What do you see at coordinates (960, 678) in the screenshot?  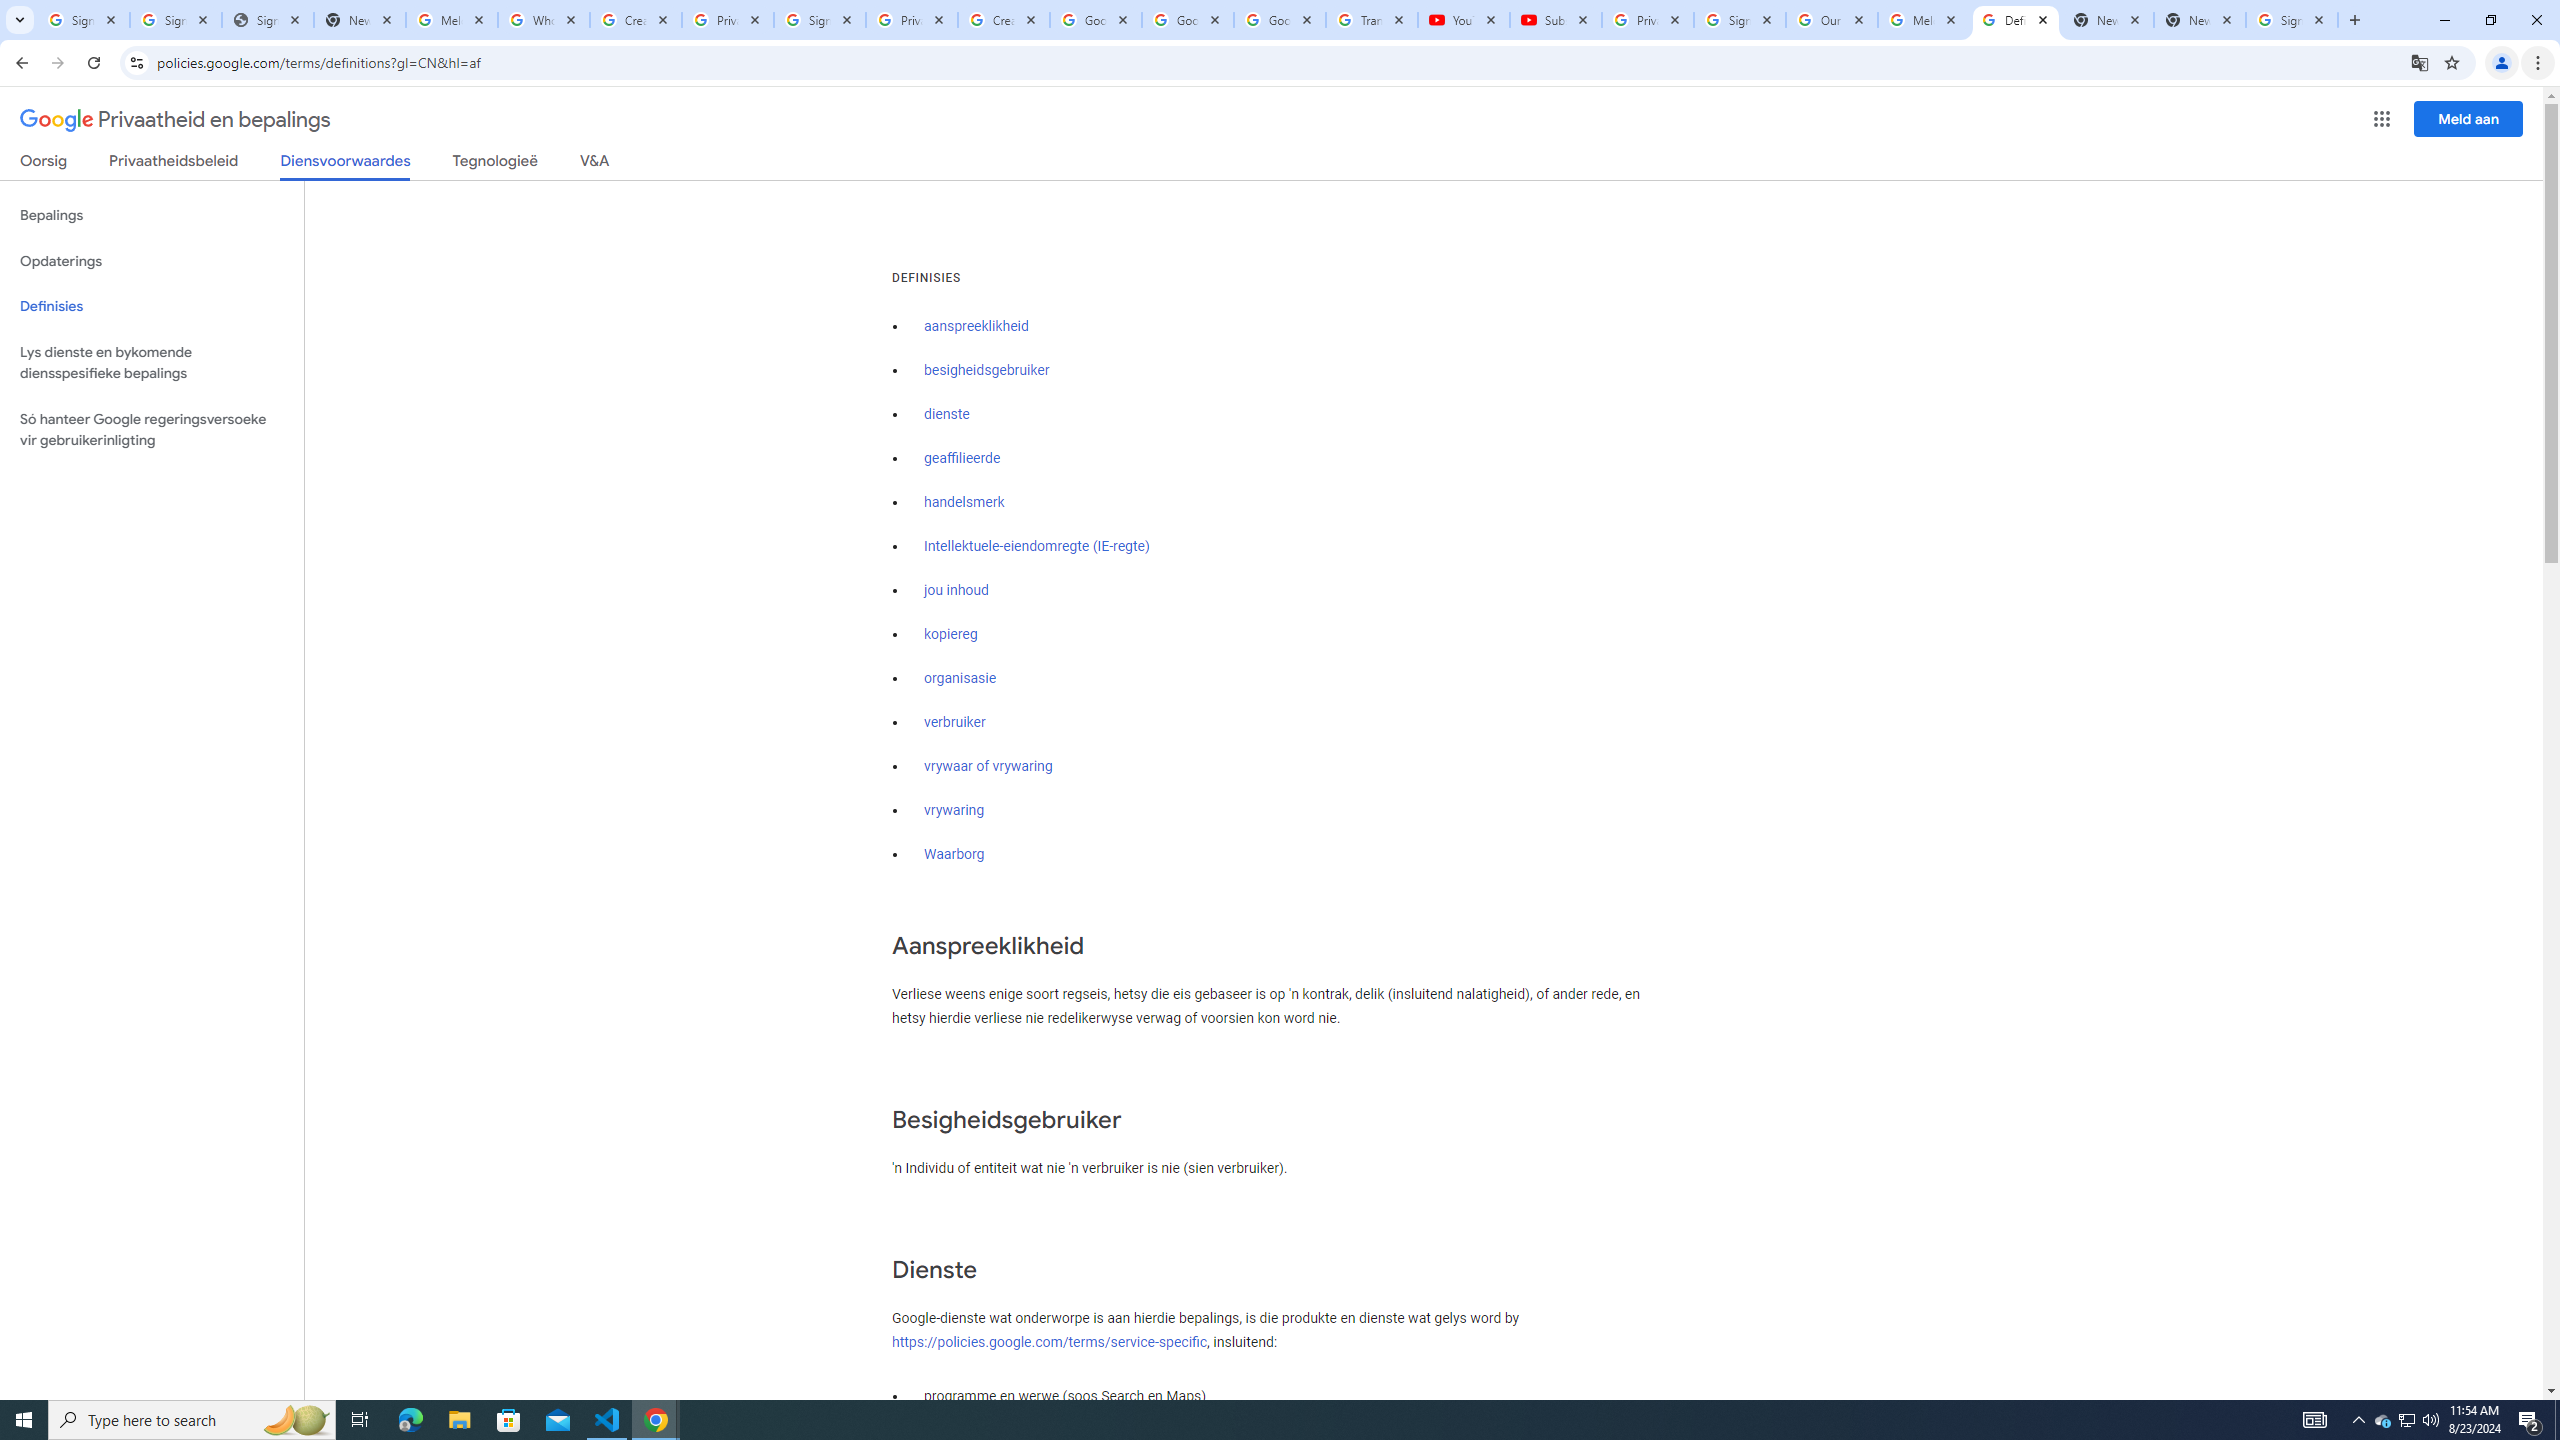 I see `organisasie` at bounding box center [960, 678].